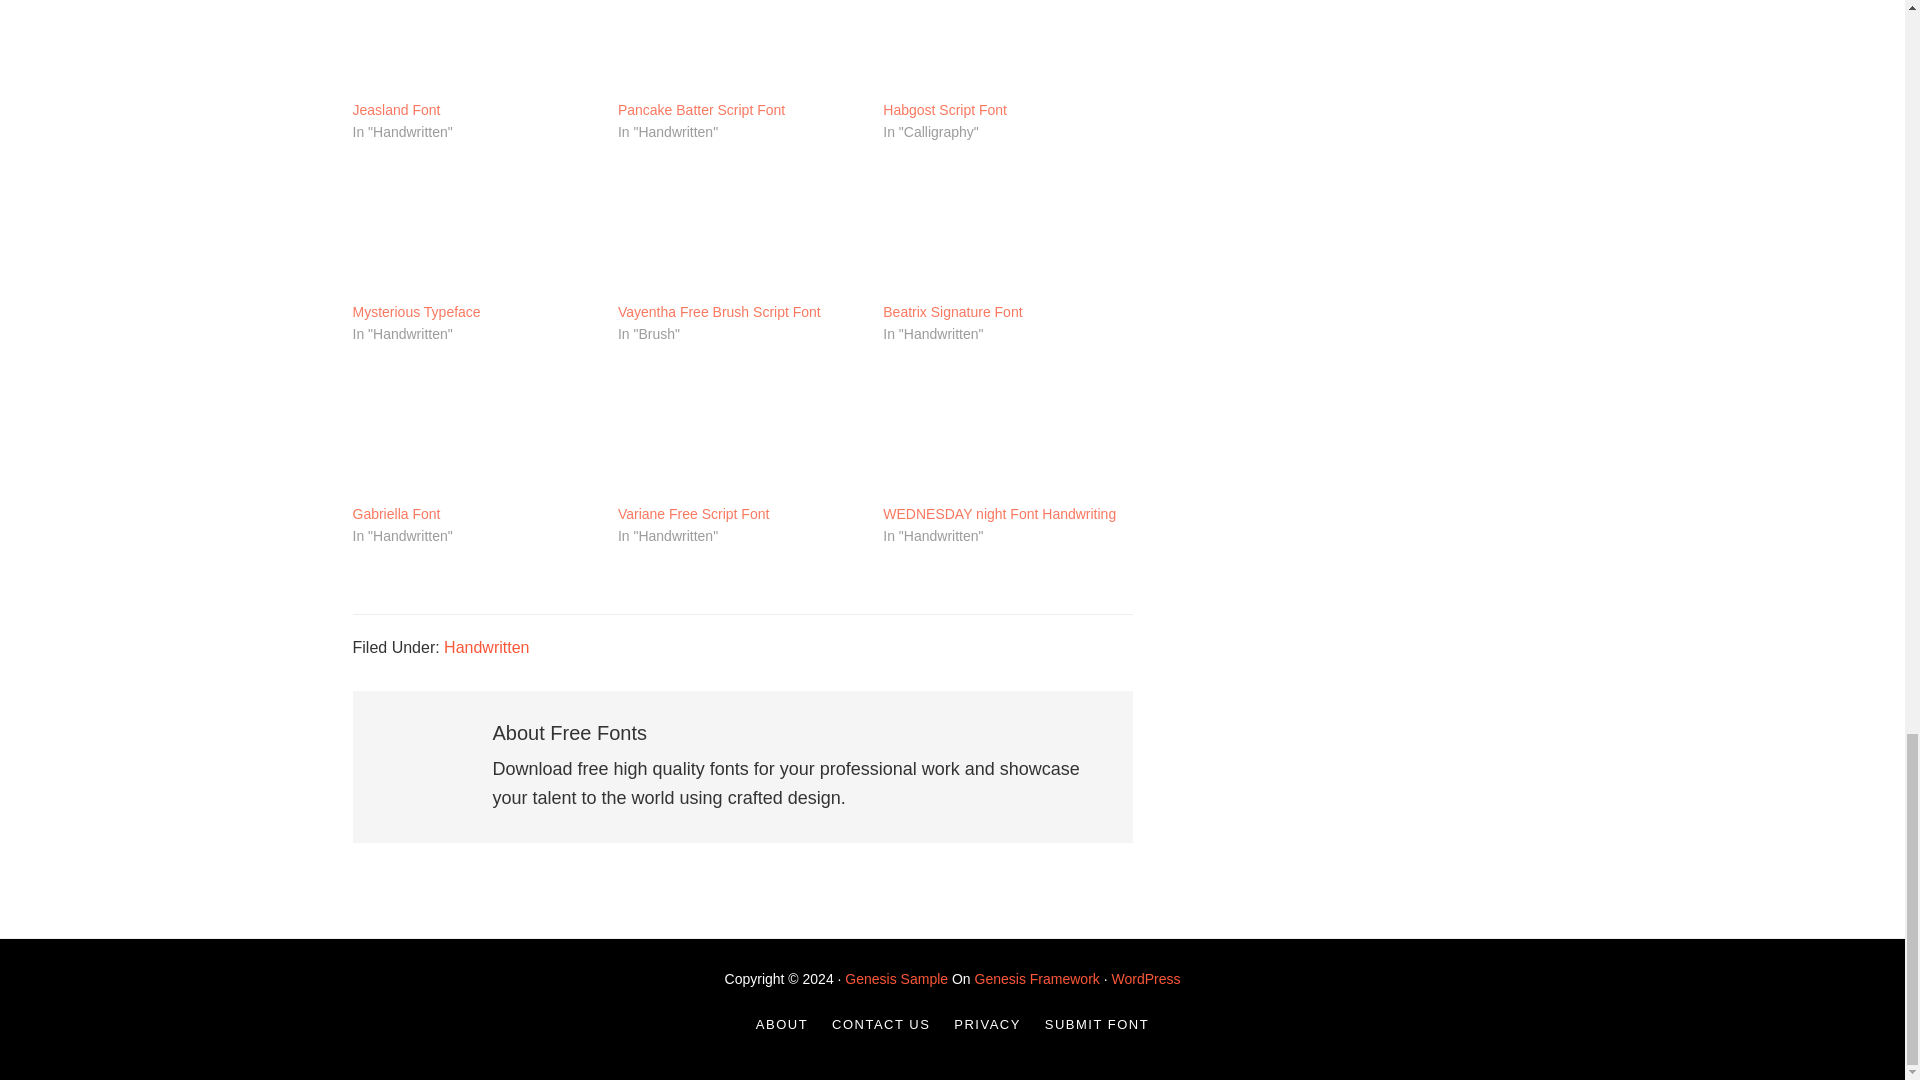  What do you see at coordinates (1006, 230) in the screenshot?
I see `Beatrix Signature Font` at bounding box center [1006, 230].